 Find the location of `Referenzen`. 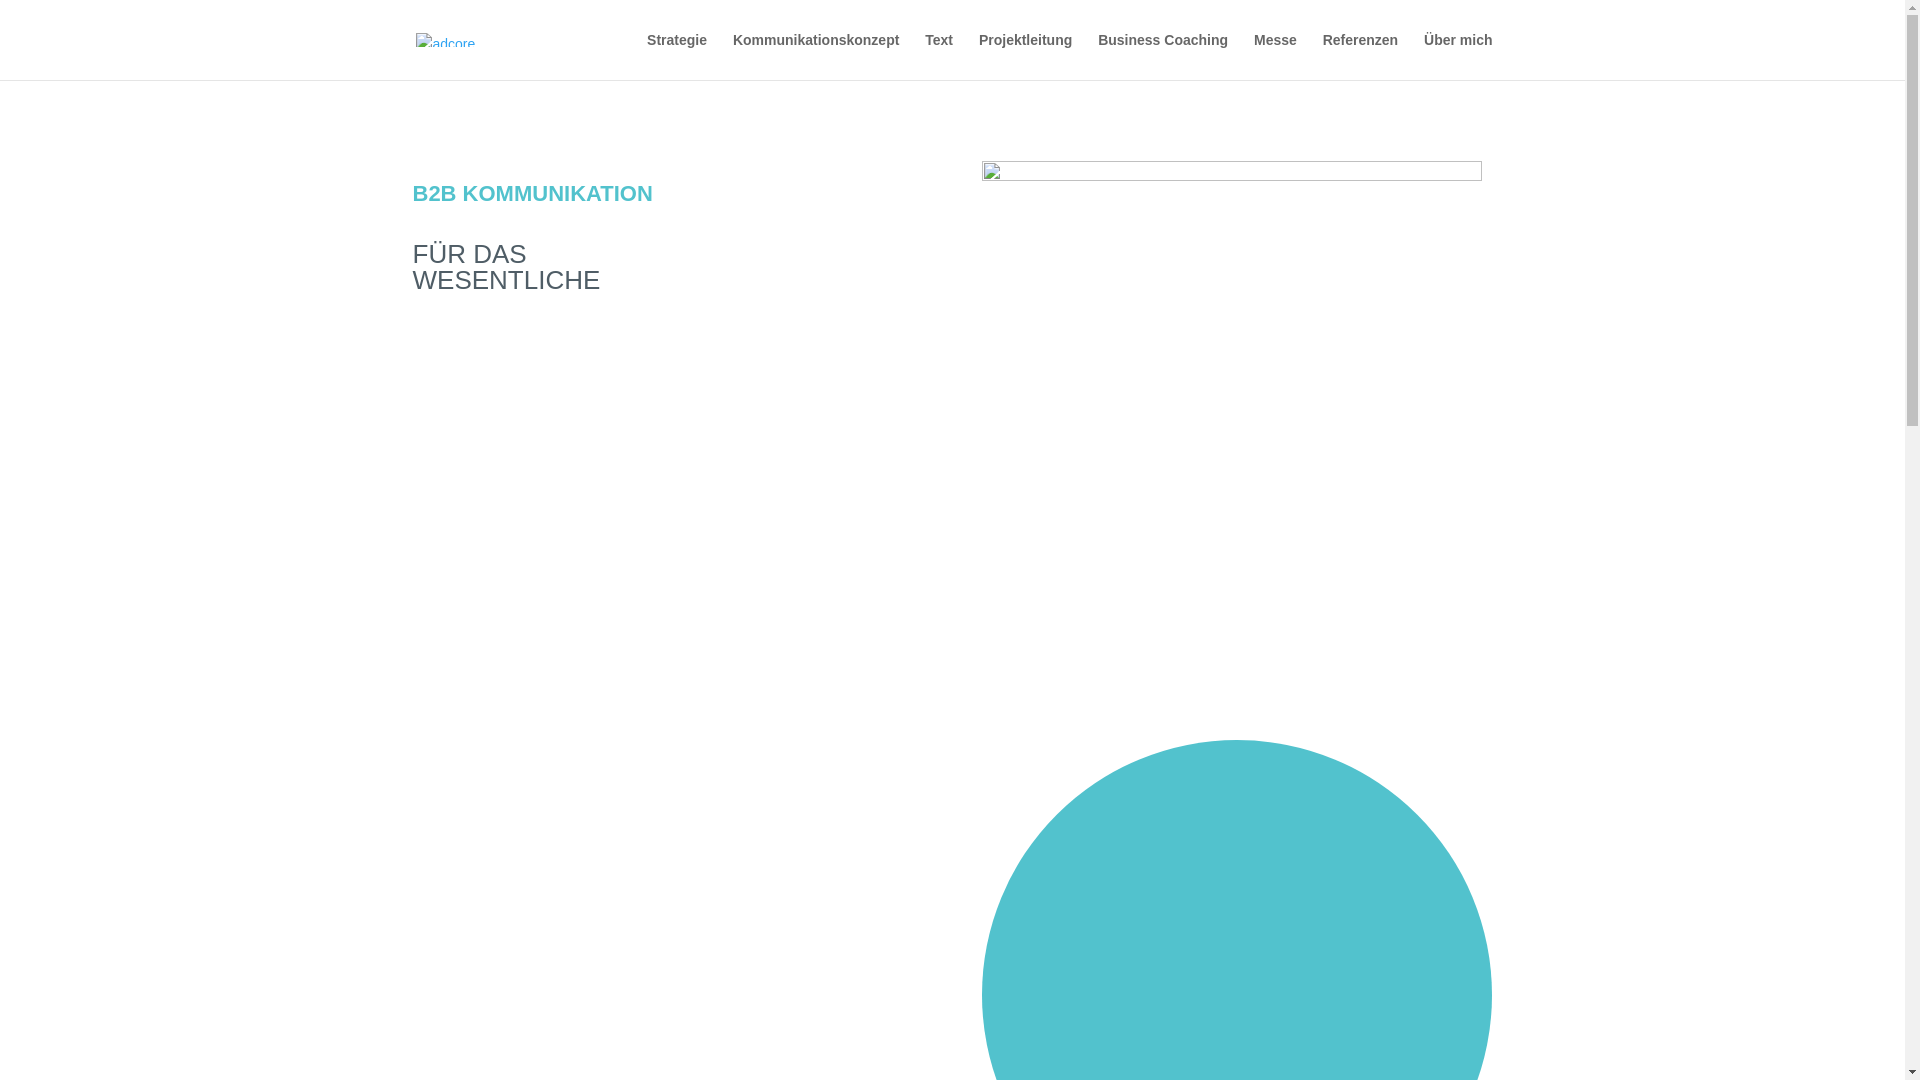

Referenzen is located at coordinates (1360, 56).